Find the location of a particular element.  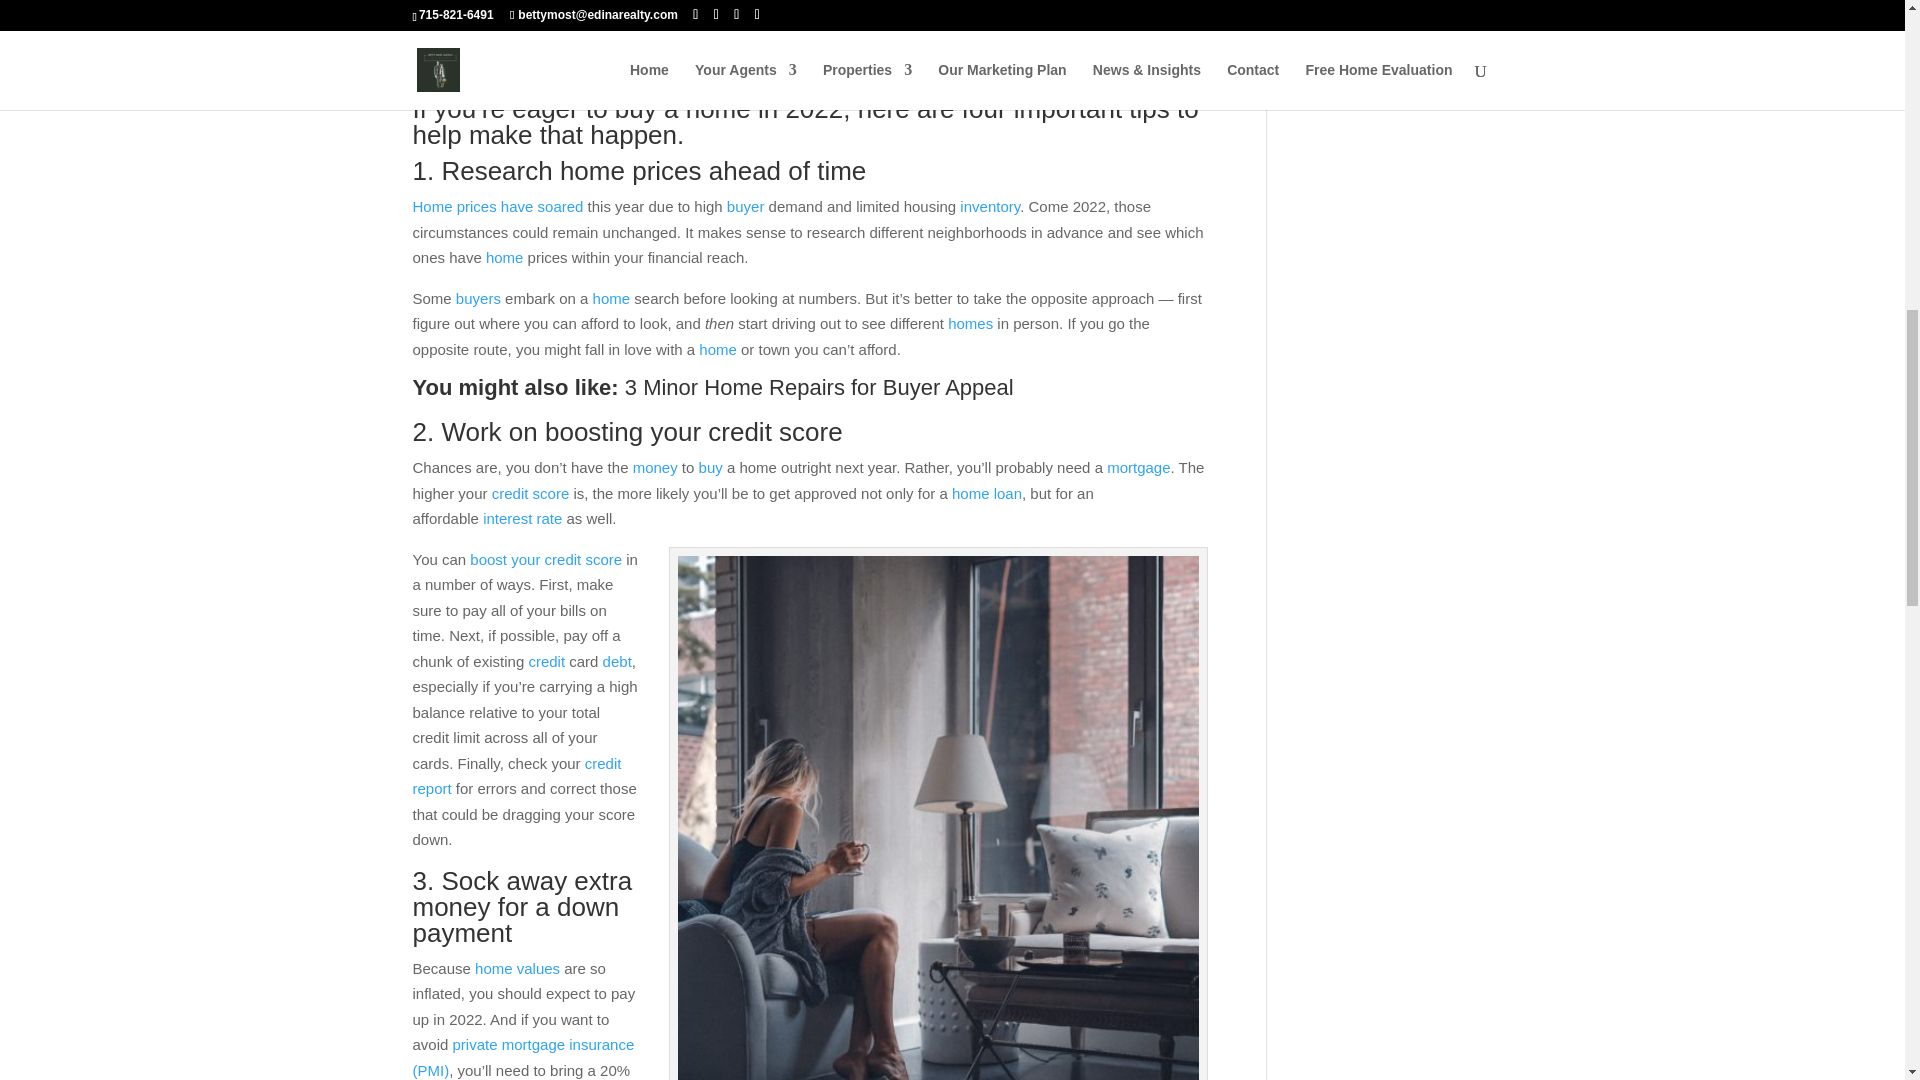

buyer is located at coordinates (746, 206).